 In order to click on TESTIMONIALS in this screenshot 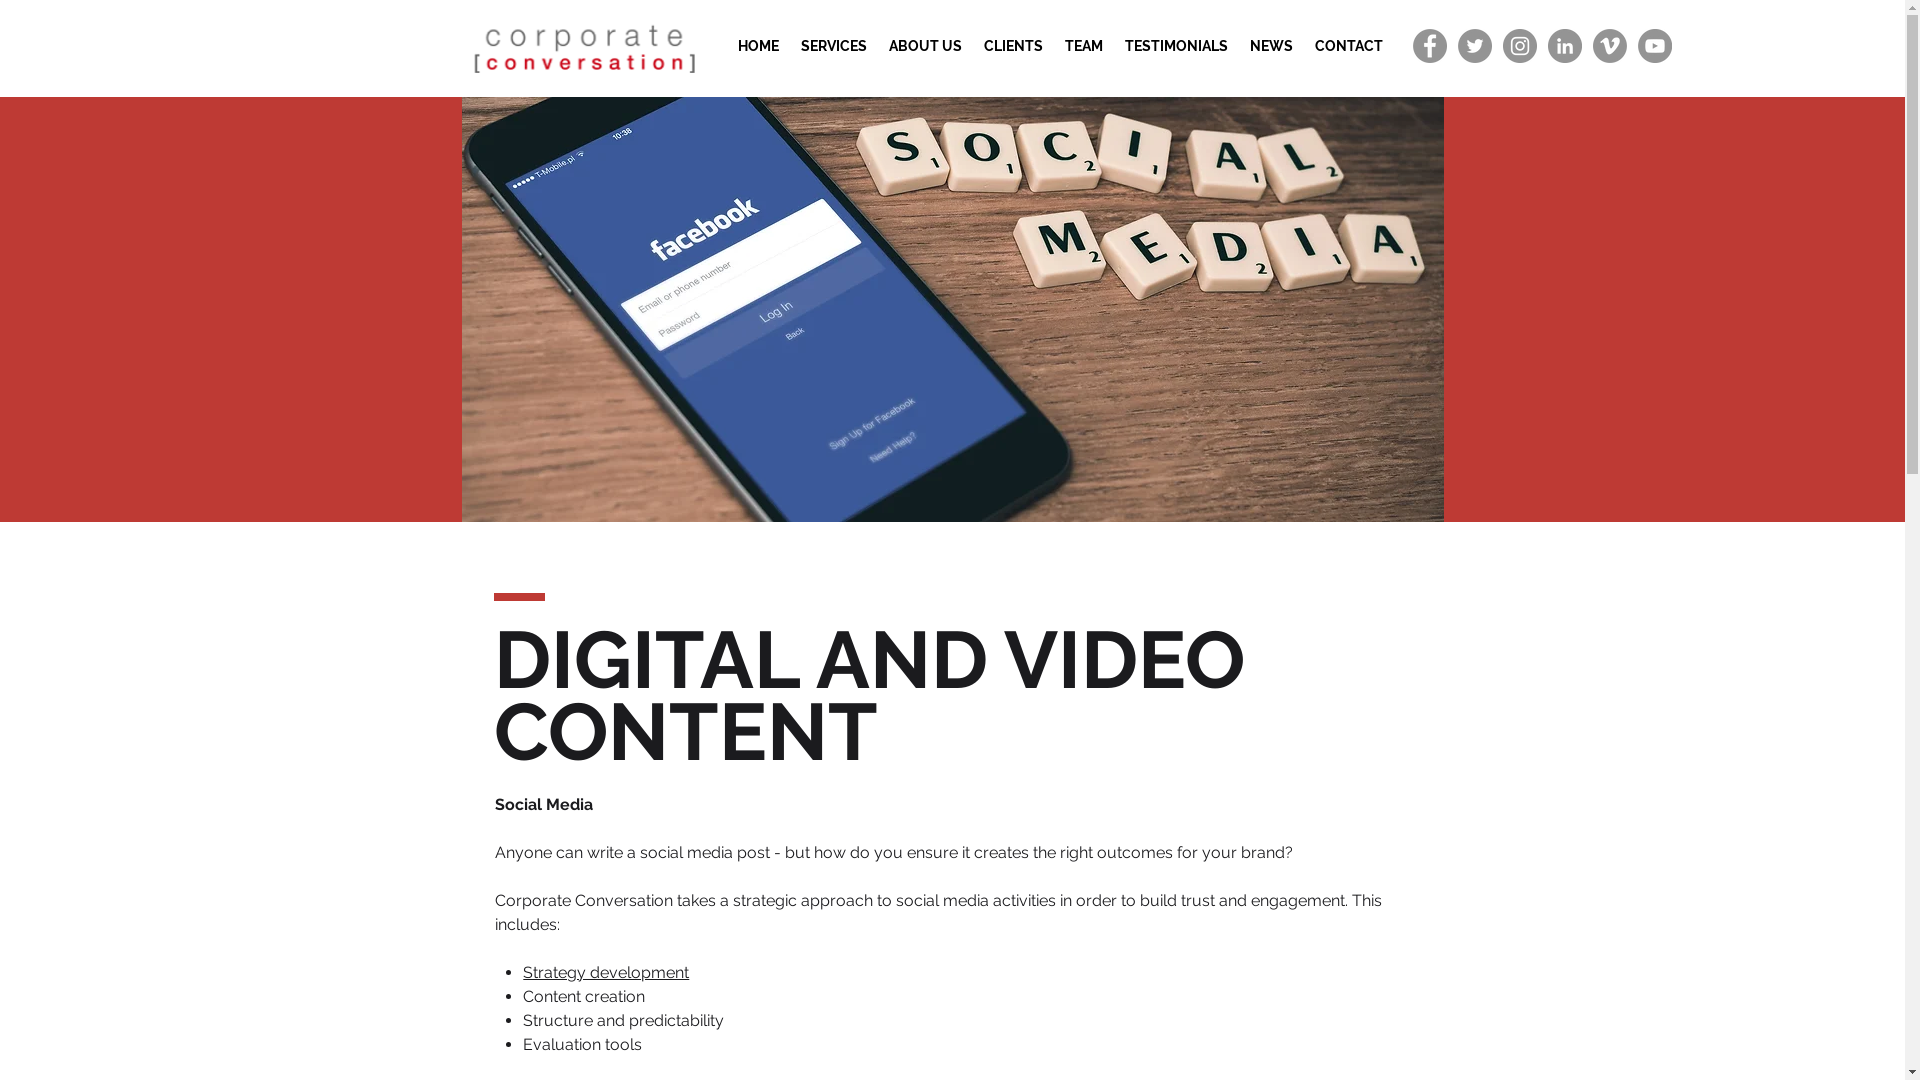, I will do `click(1176, 46)`.